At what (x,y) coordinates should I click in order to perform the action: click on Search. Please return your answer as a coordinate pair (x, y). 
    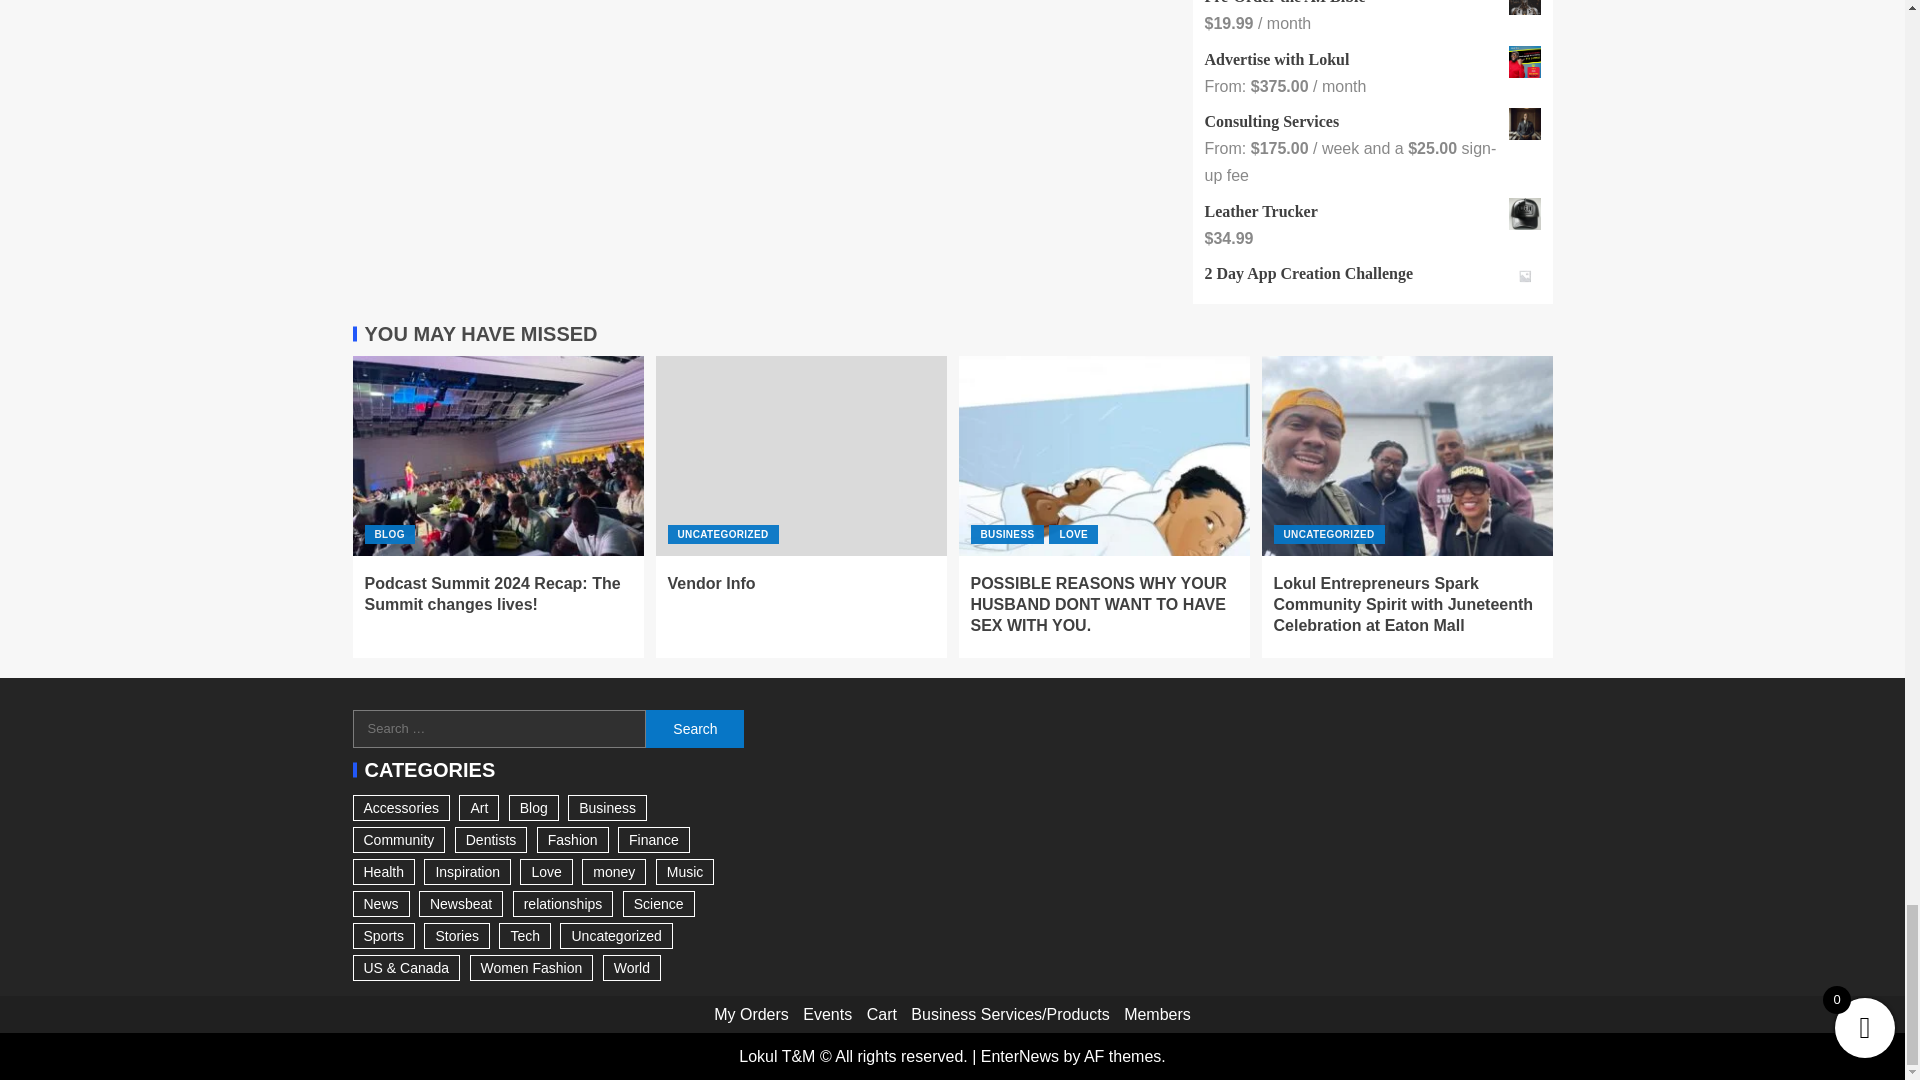
    Looking at the image, I should click on (694, 728).